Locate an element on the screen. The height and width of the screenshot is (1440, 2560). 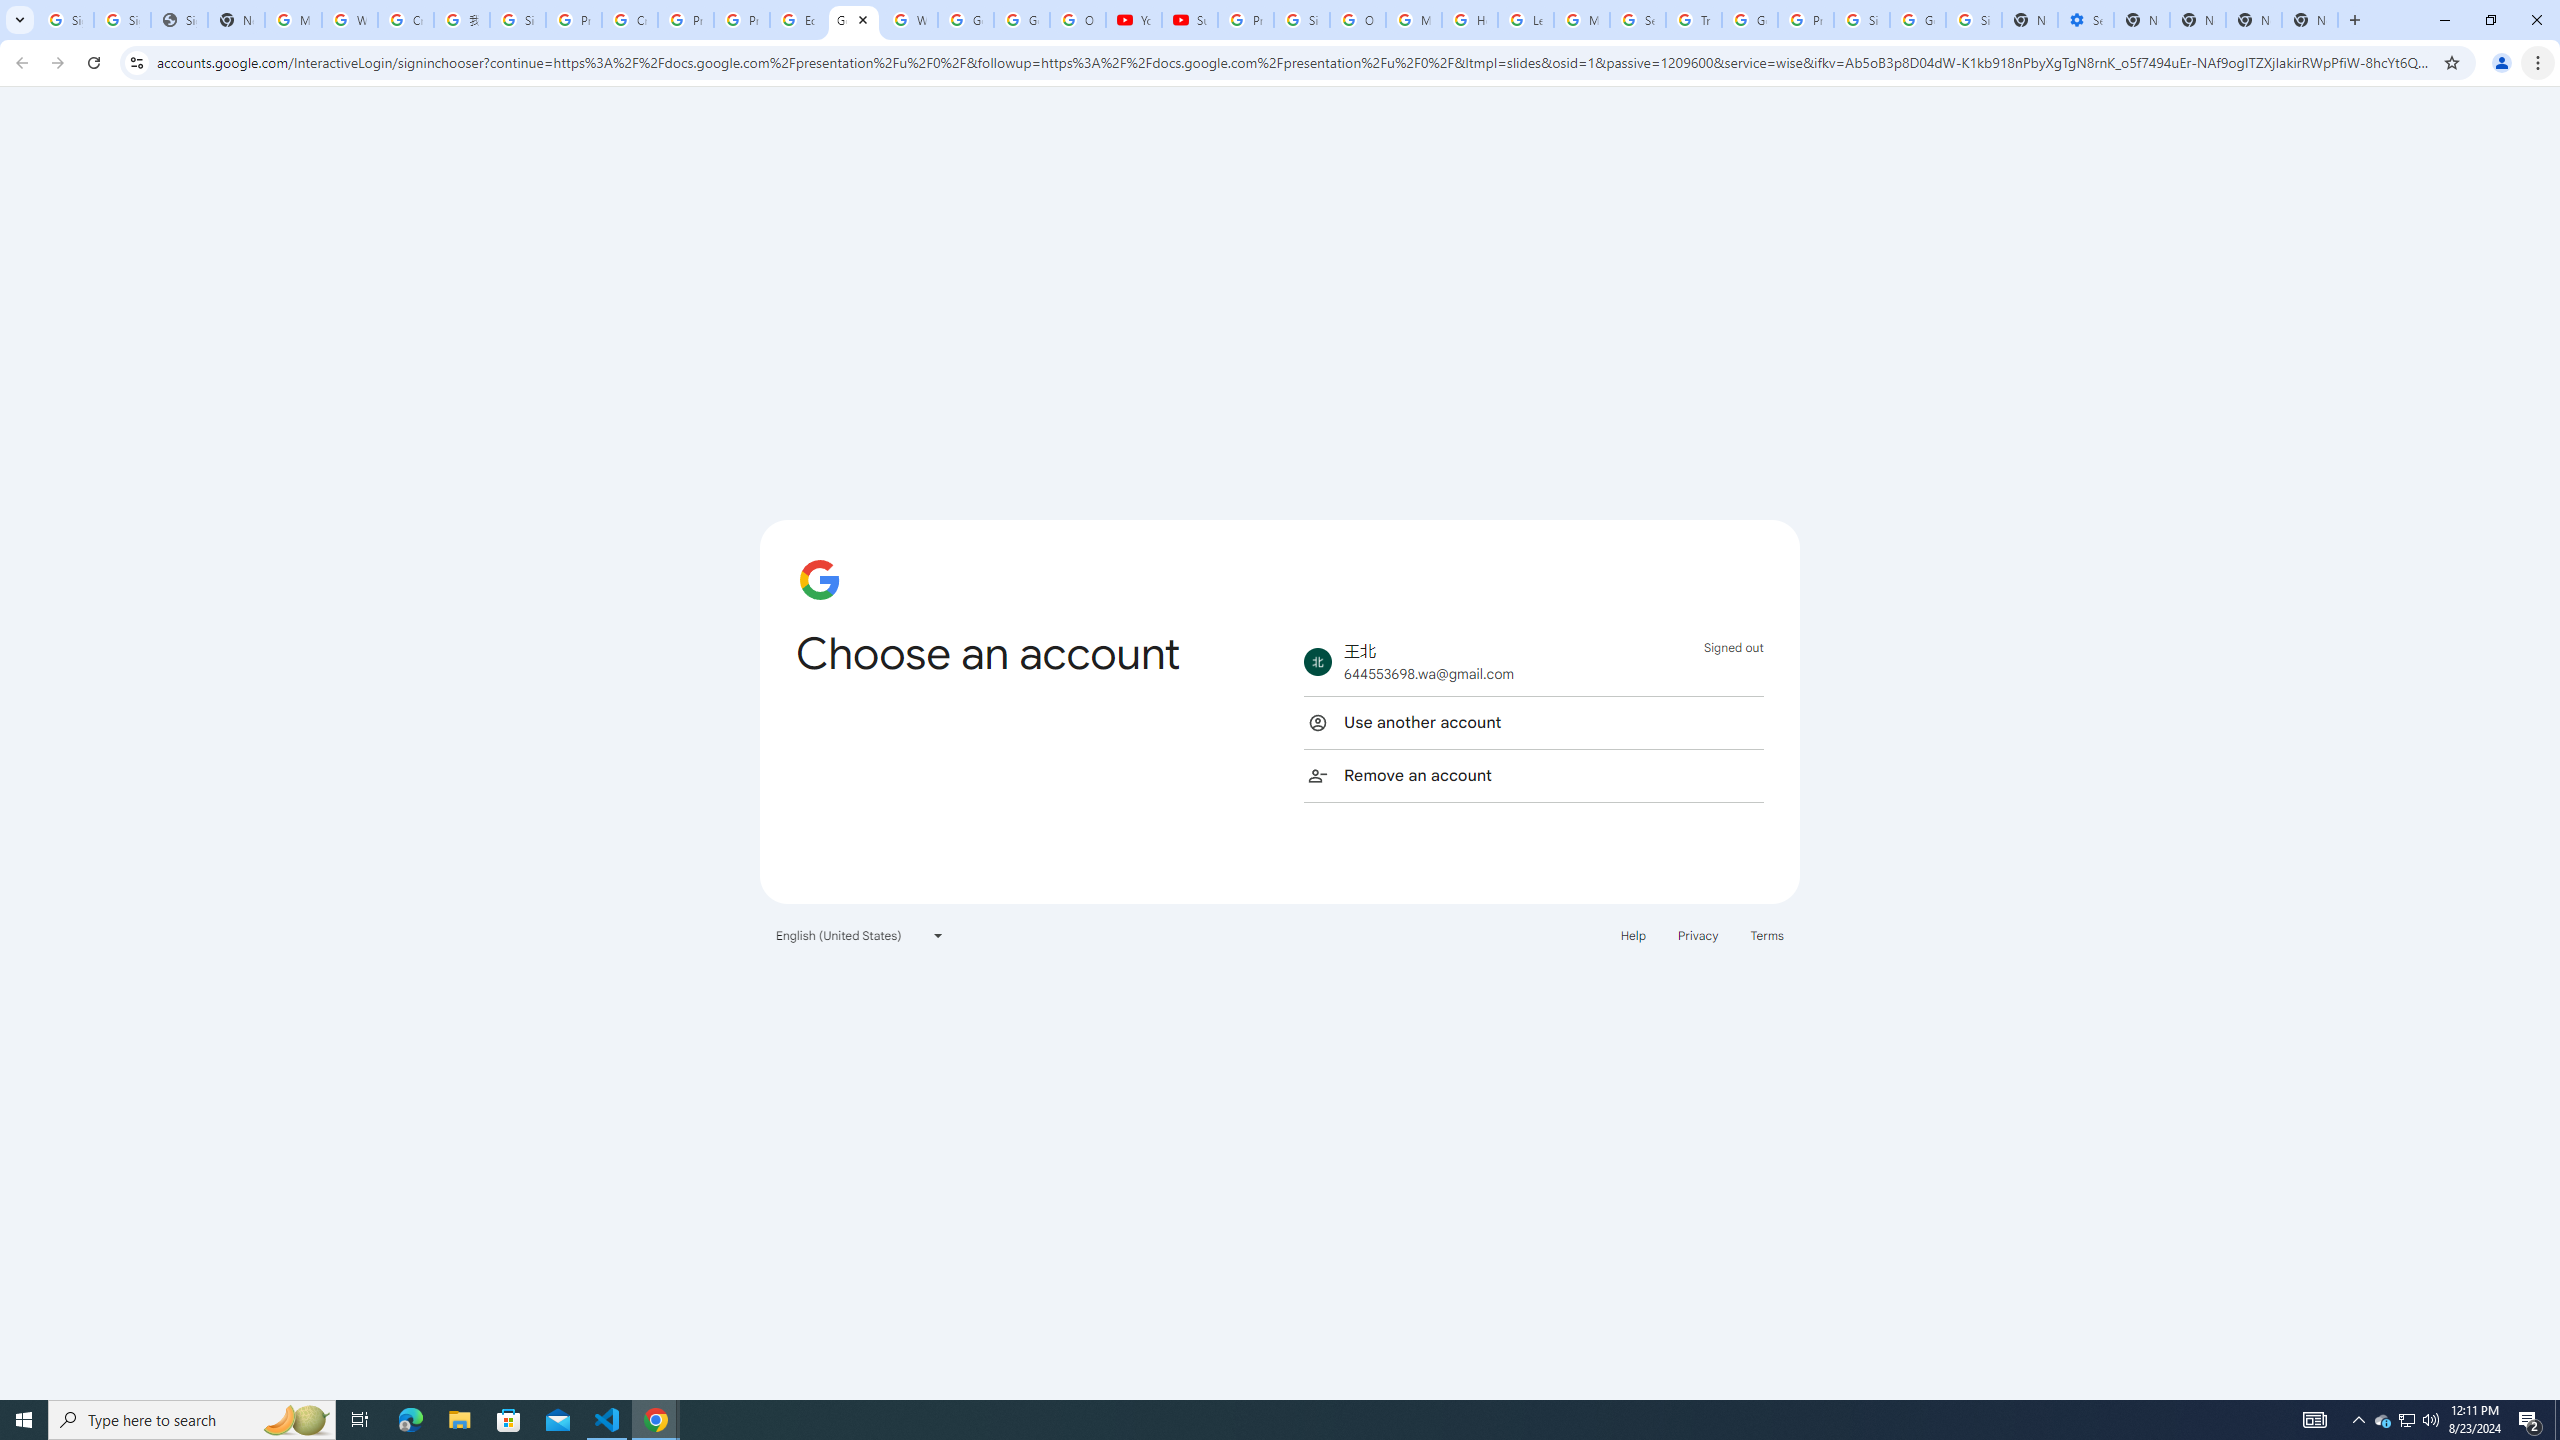
Sign in - Google Accounts is located at coordinates (1974, 20).